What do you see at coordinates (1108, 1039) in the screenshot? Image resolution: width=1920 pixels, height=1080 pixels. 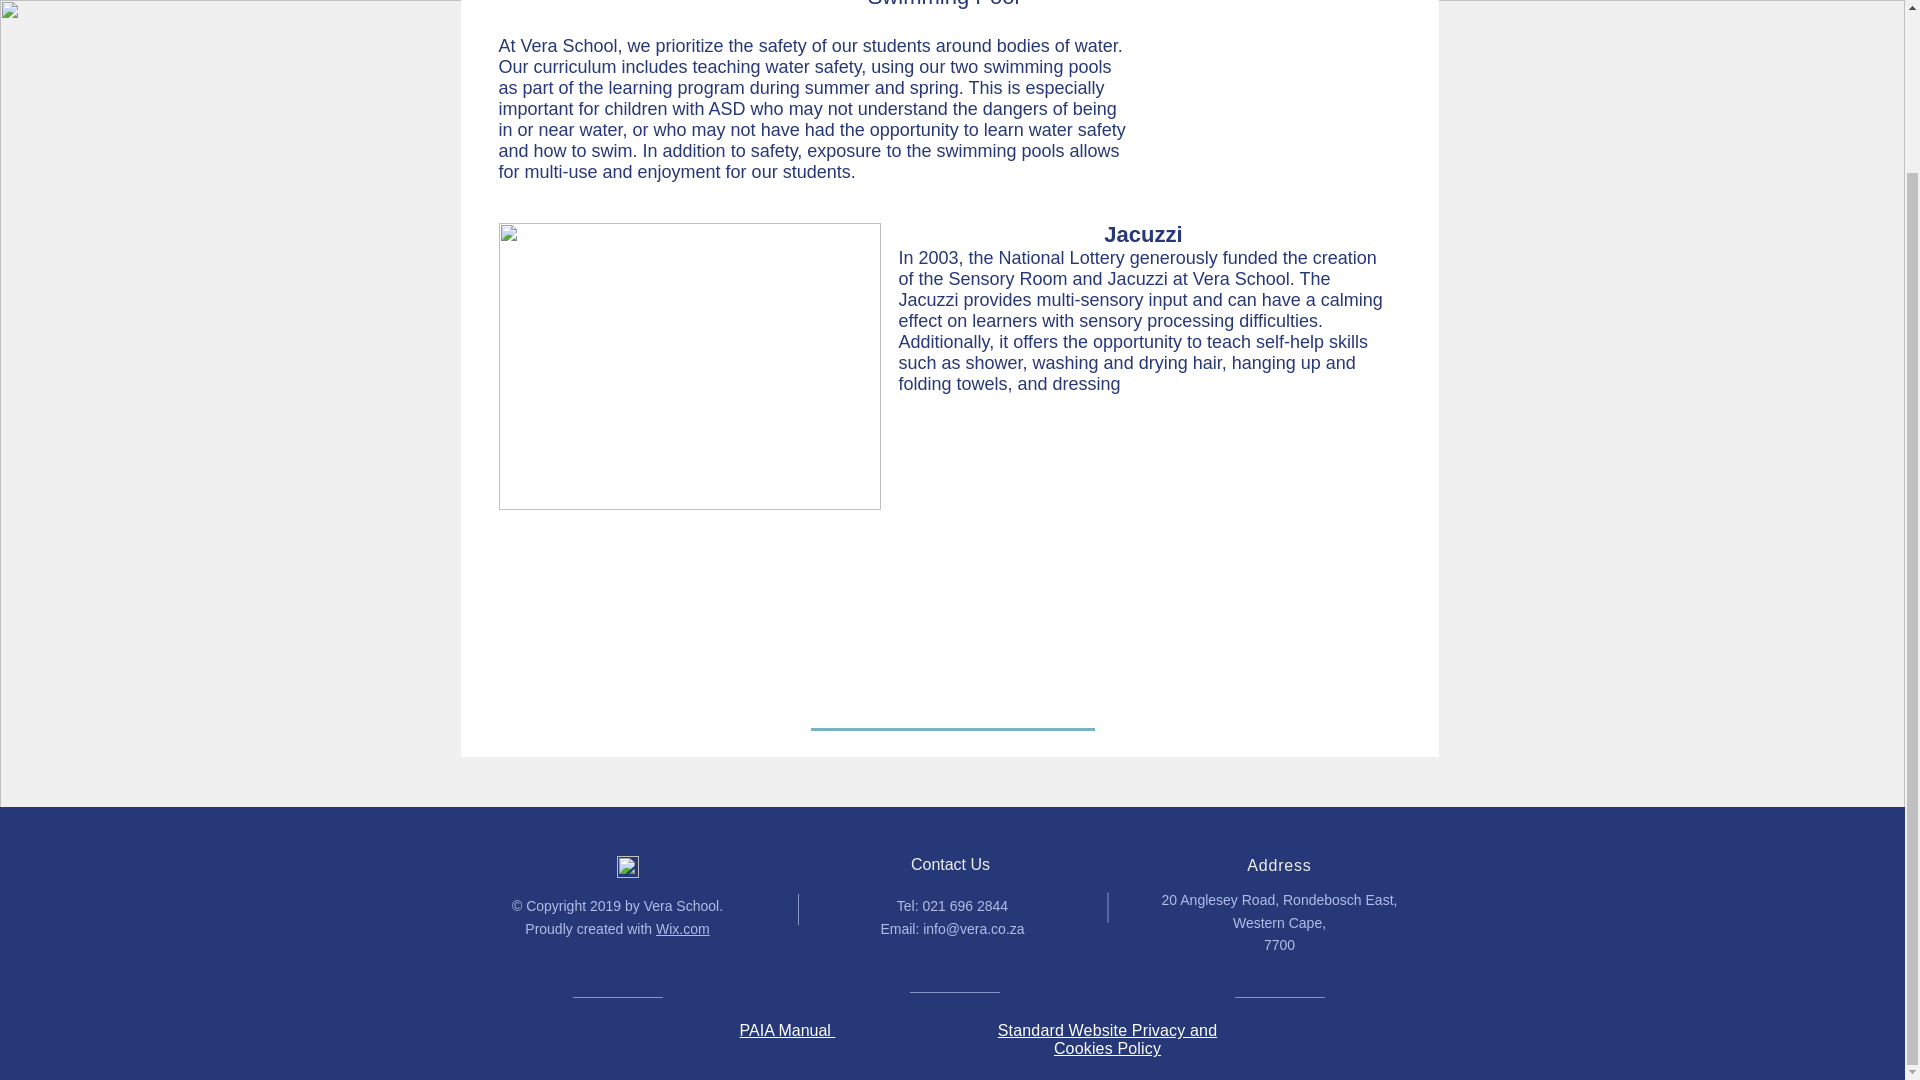 I see `Standard Website Privacy and Cookies Policy` at bounding box center [1108, 1039].